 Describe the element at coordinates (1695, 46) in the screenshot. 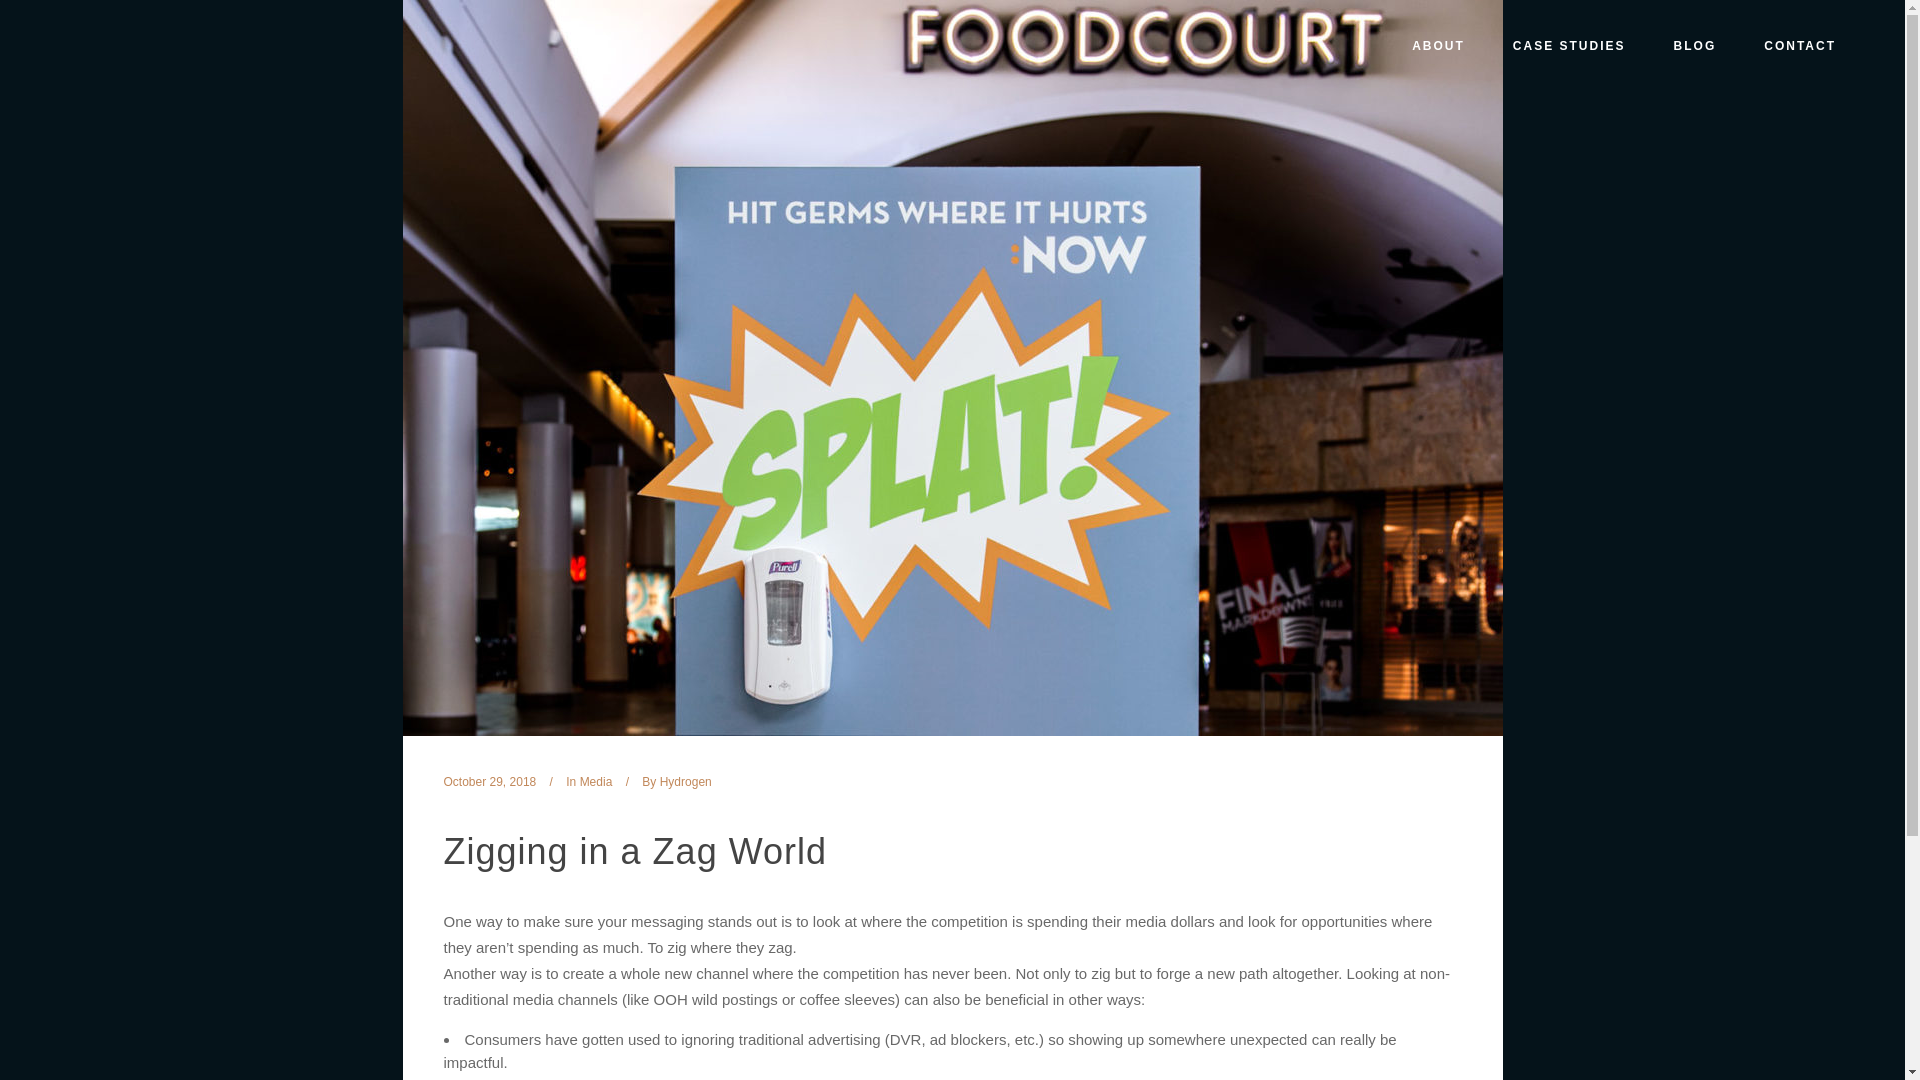

I see `BLOG` at that location.